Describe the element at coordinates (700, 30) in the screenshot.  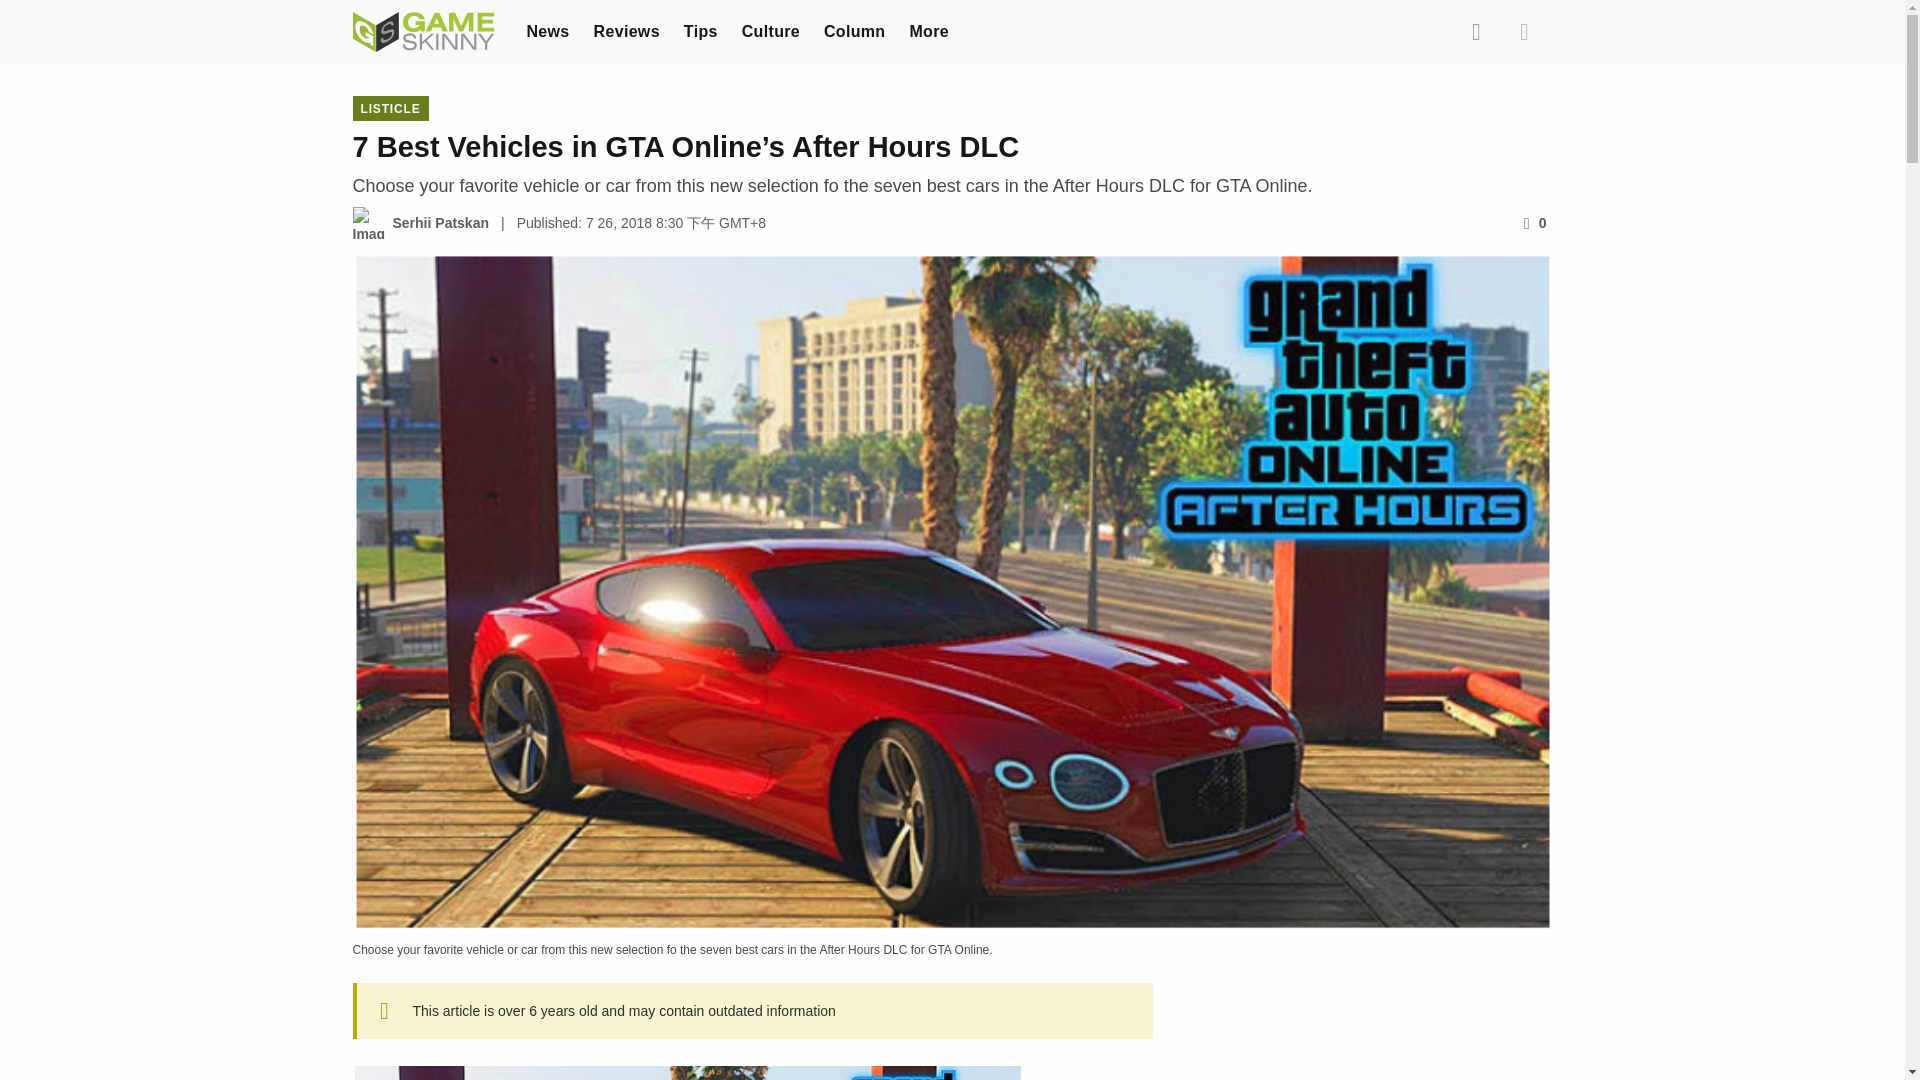
I see `Tips` at that location.